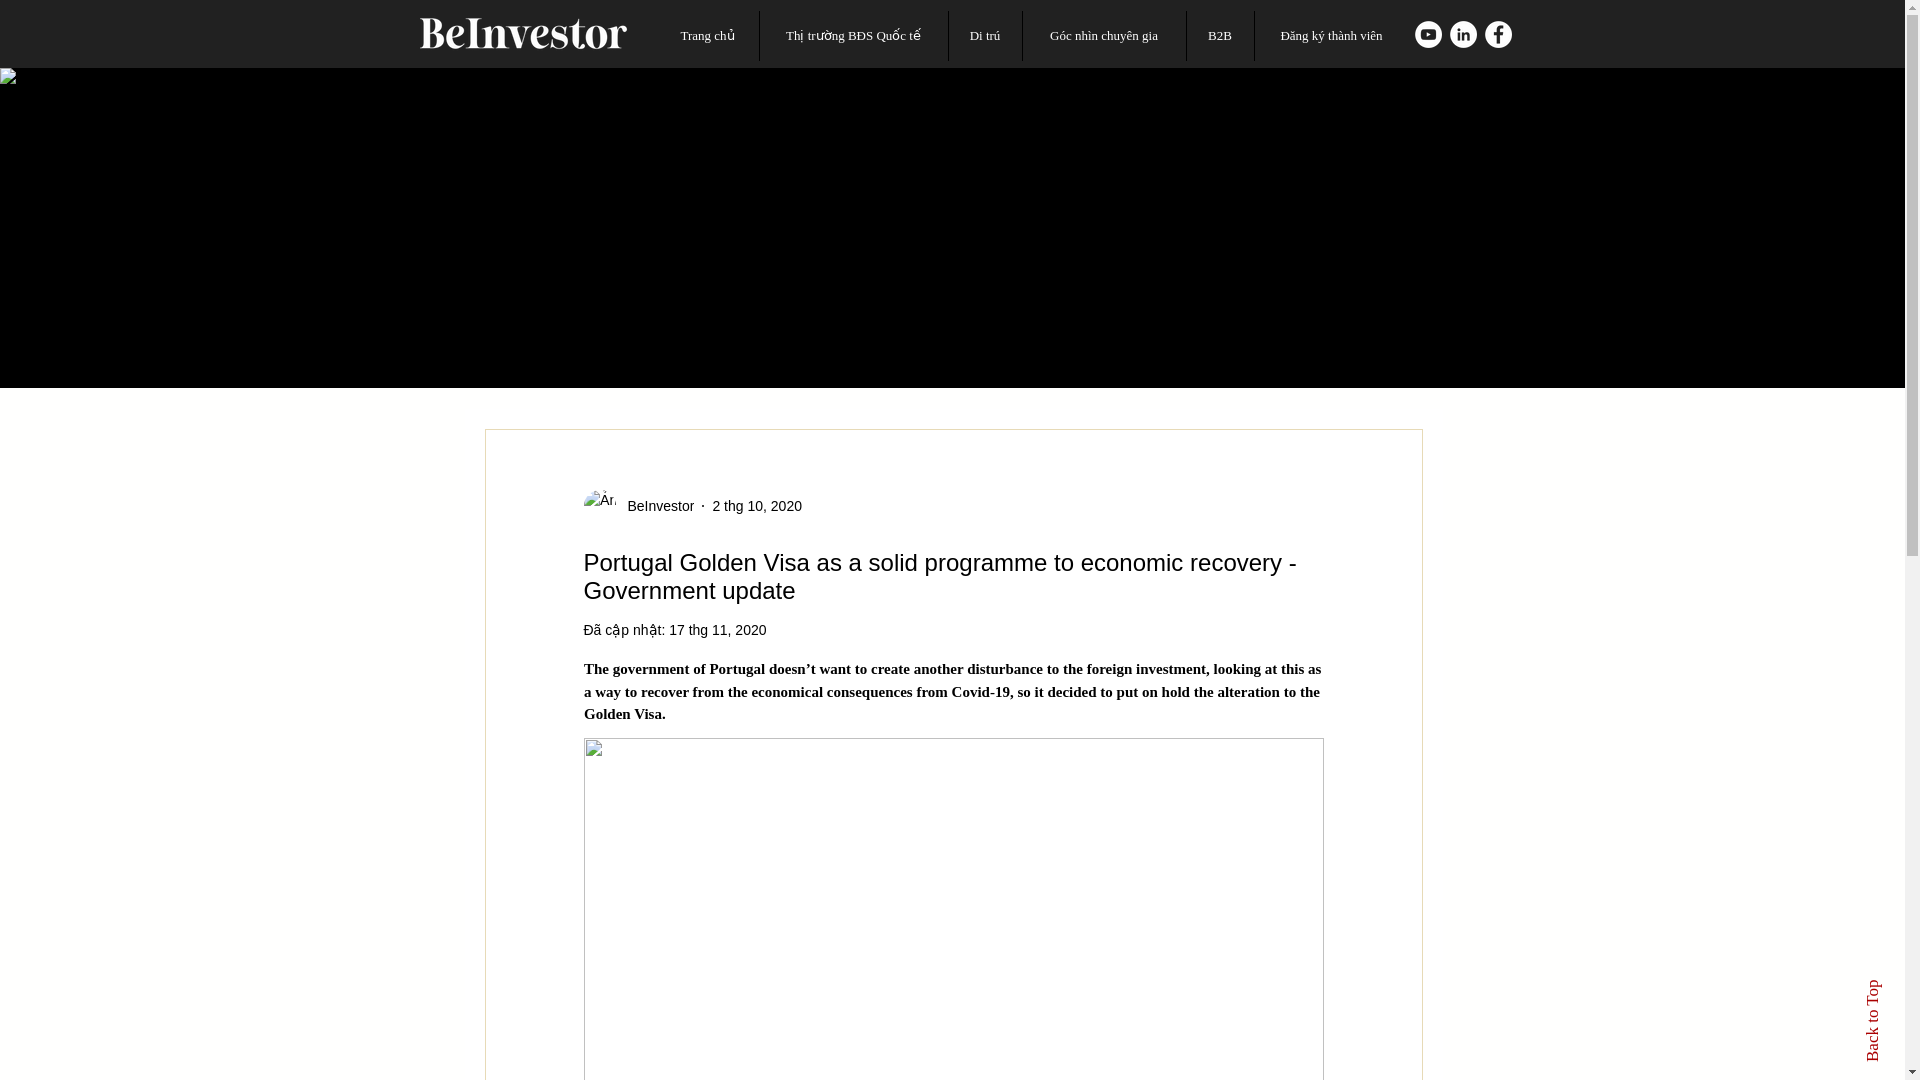 This screenshot has height=1080, width=1920. What do you see at coordinates (717, 630) in the screenshot?
I see `17 thg 11, 2020` at bounding box center [717, 630].